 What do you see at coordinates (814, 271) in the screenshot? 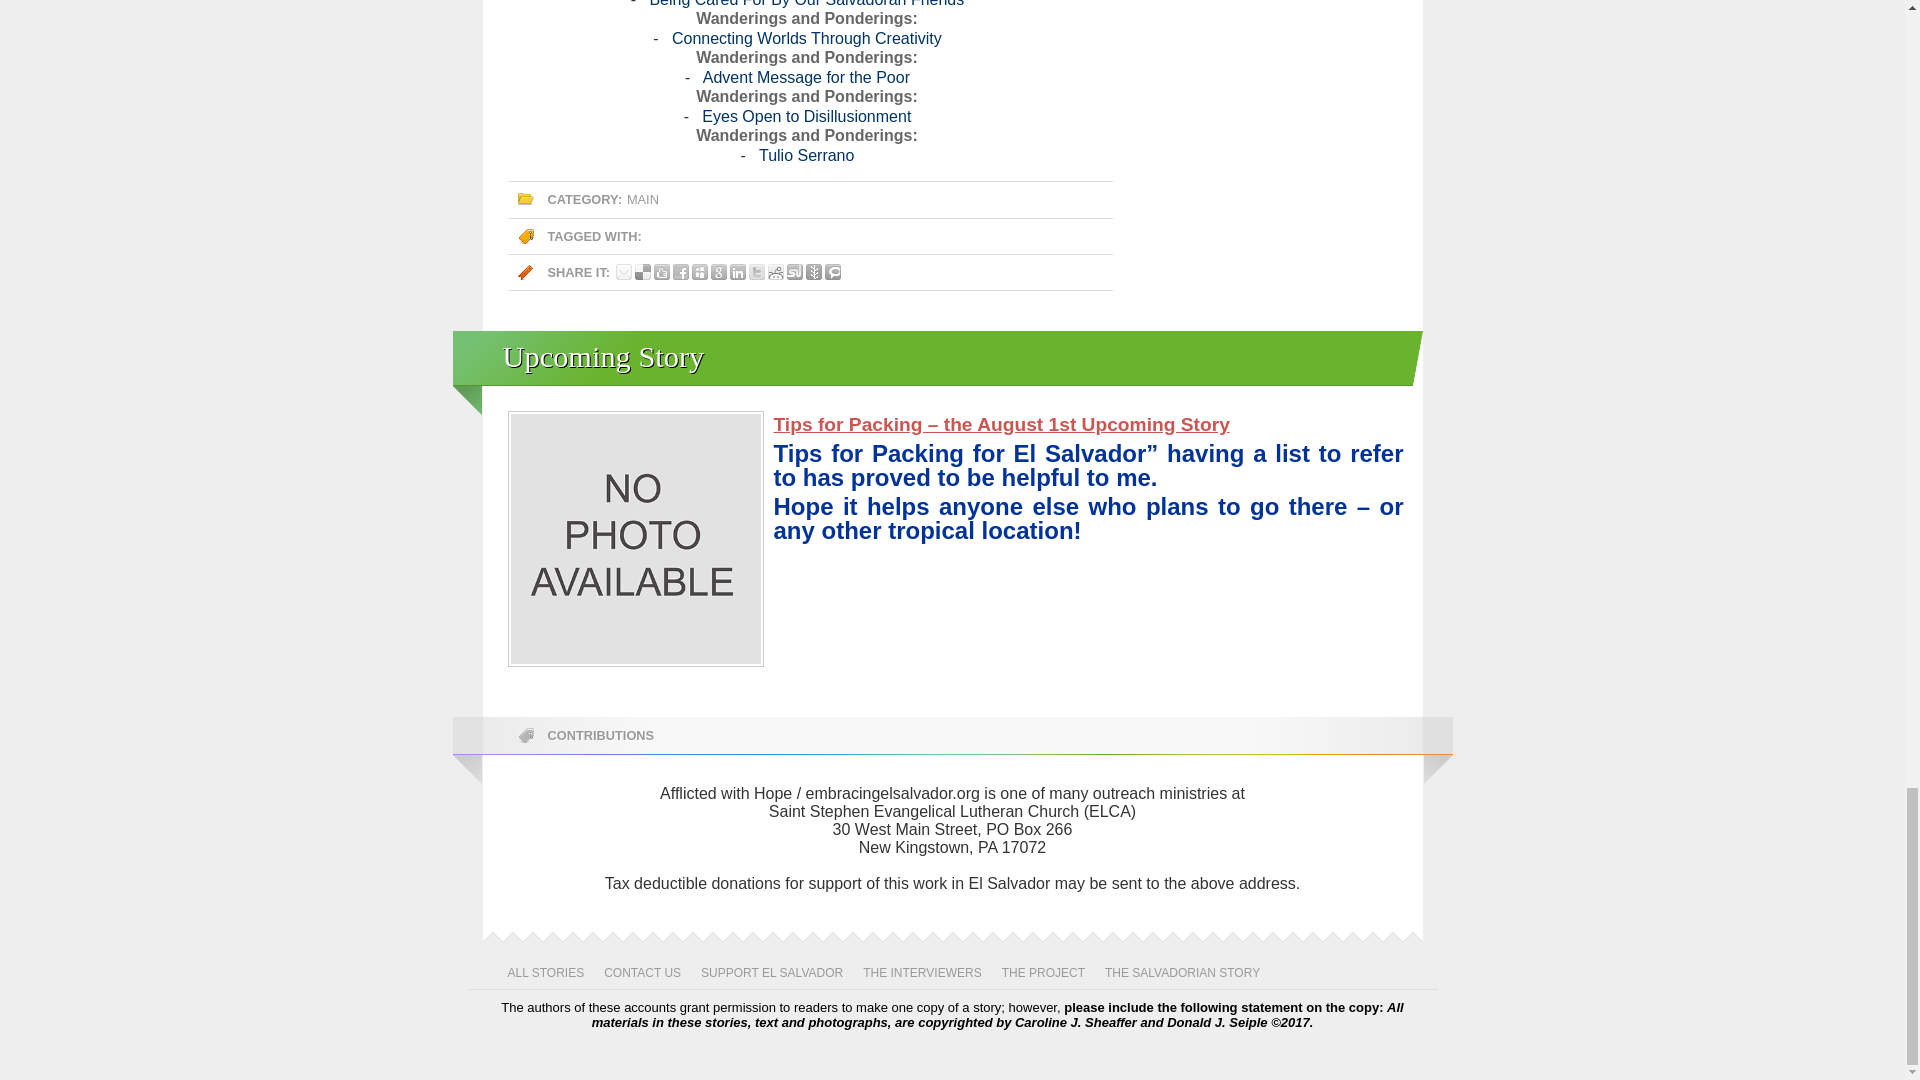
I see `Share this post on Newsvine` at bounding box center [814, 271].